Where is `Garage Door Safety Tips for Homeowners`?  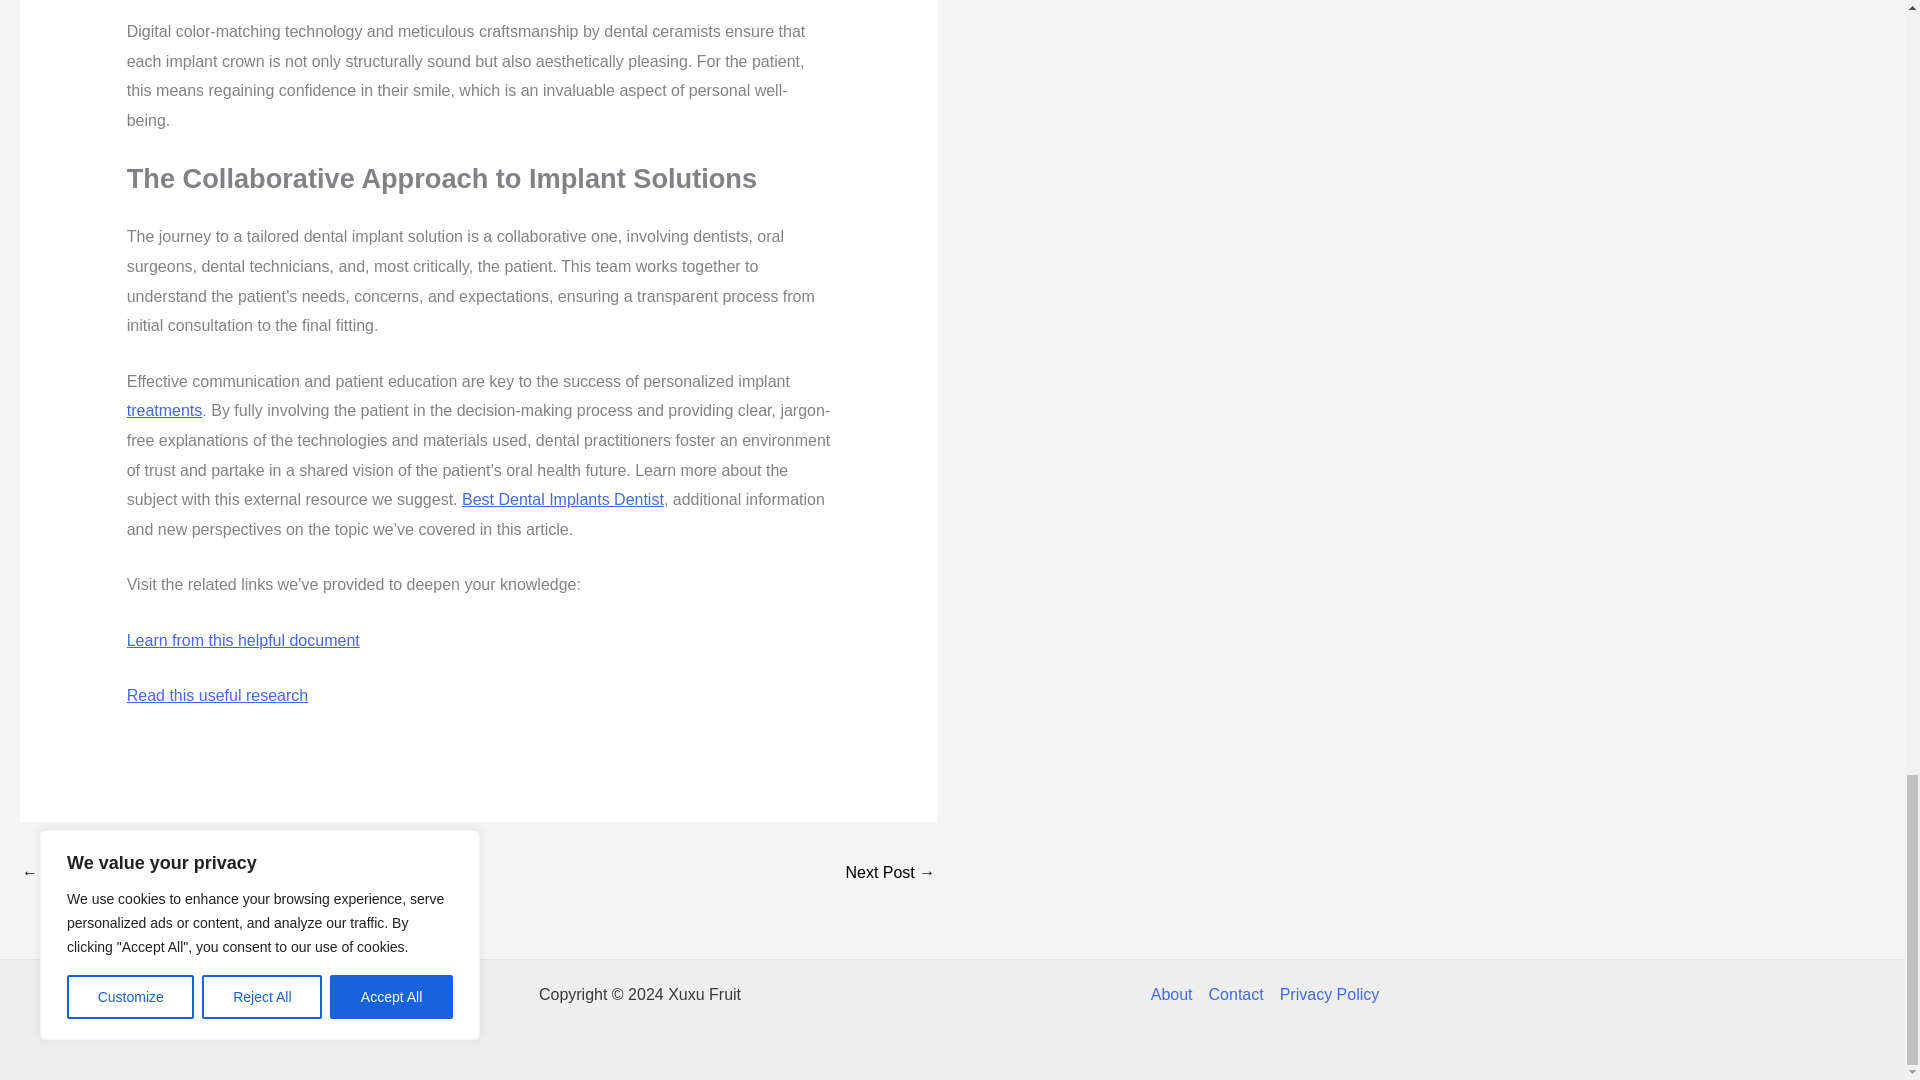 Garage Door Safety Tips for Homeowners is located at coordinates (890, 874).